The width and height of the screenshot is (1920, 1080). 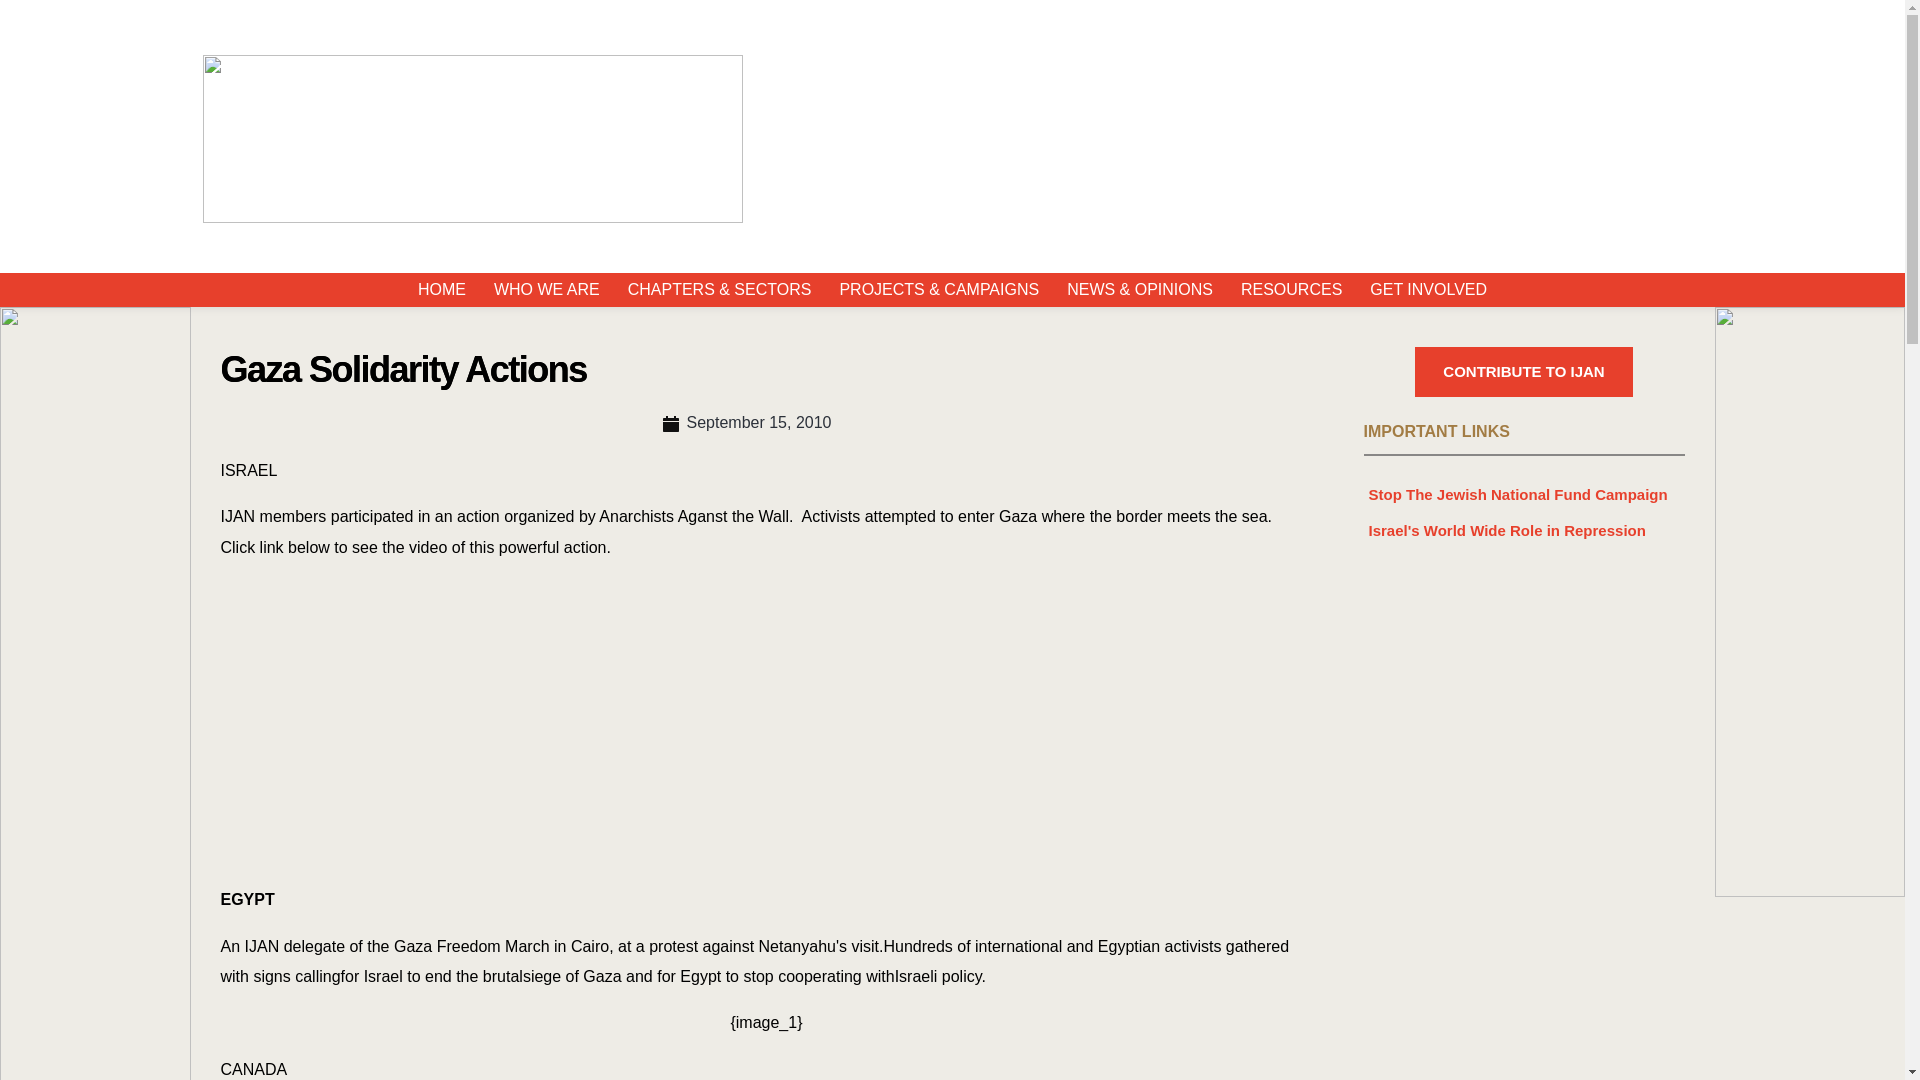 What do you see at coordinates (1292, 290) in the screenshot?
I see `RESOURCES` at bounding box center [1292, 290].